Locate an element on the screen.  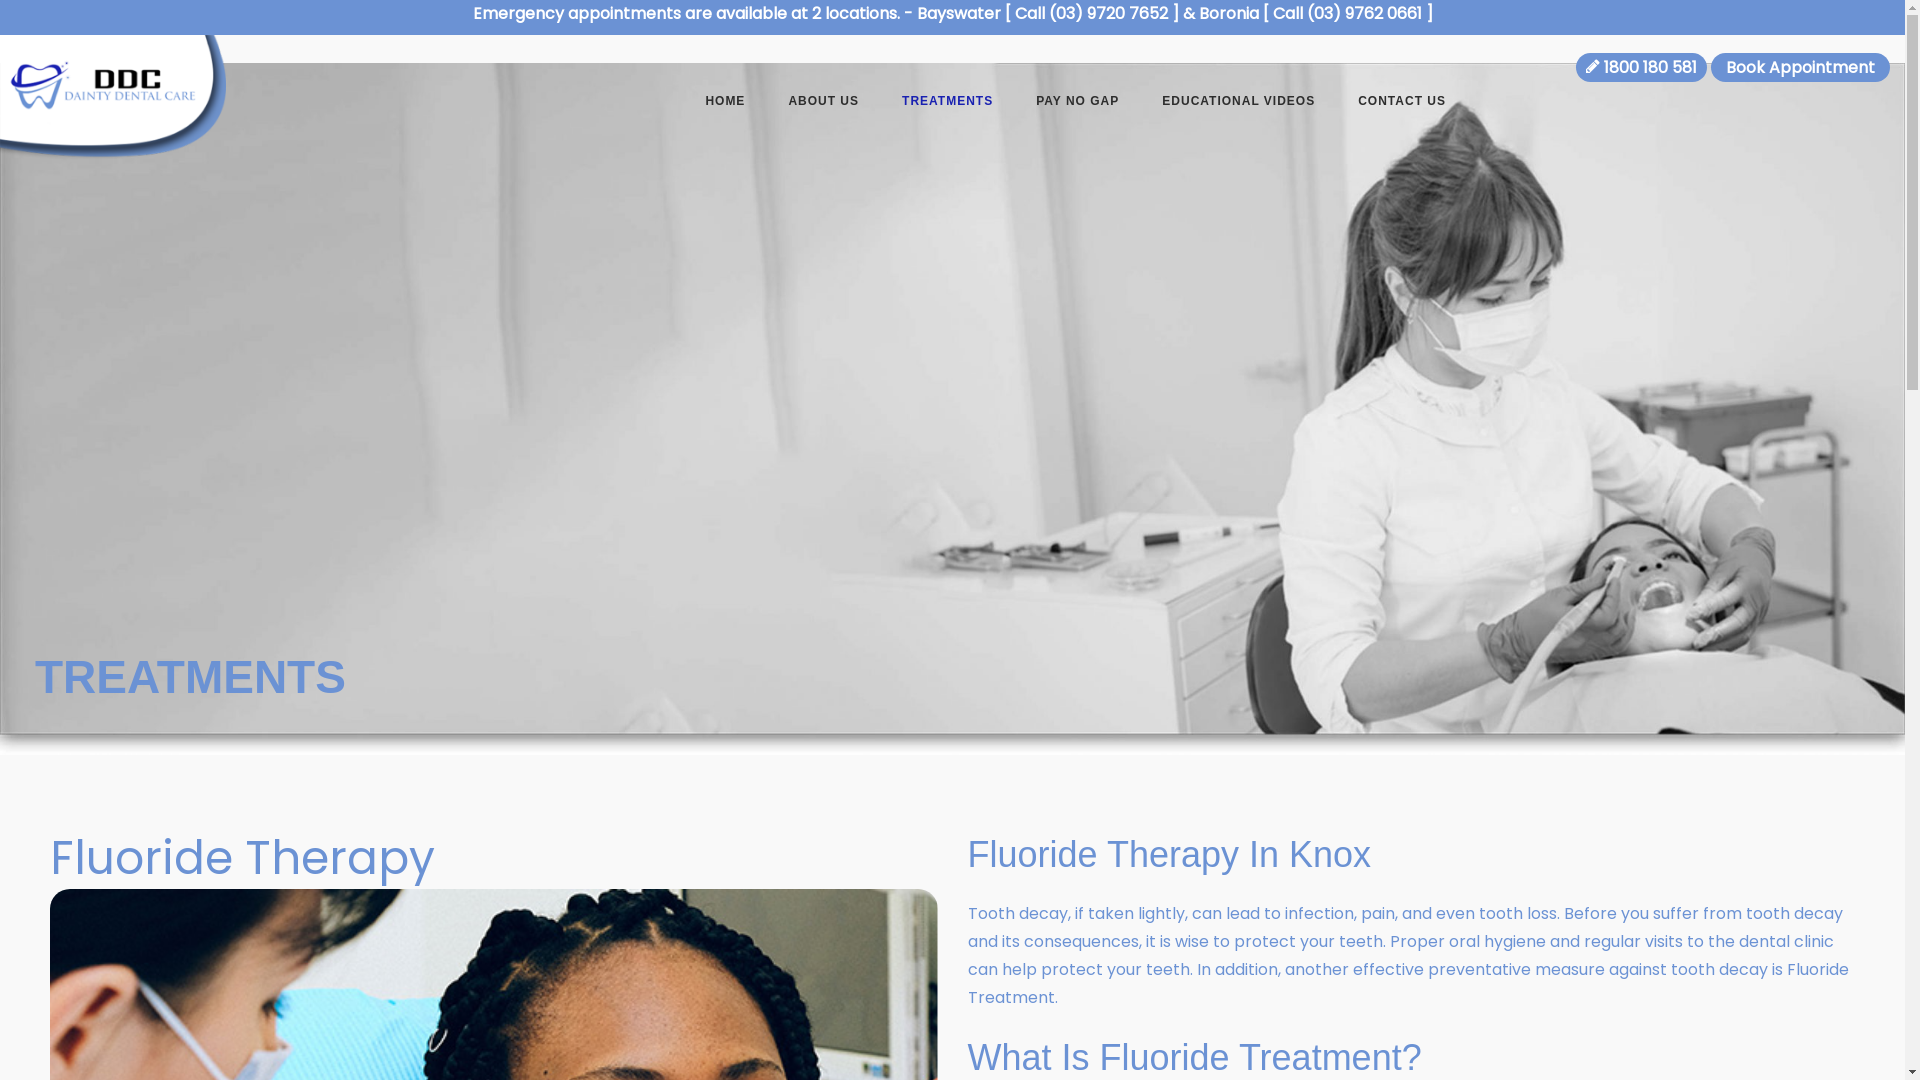
CONTACT US is located at coordinates (1402, 104).